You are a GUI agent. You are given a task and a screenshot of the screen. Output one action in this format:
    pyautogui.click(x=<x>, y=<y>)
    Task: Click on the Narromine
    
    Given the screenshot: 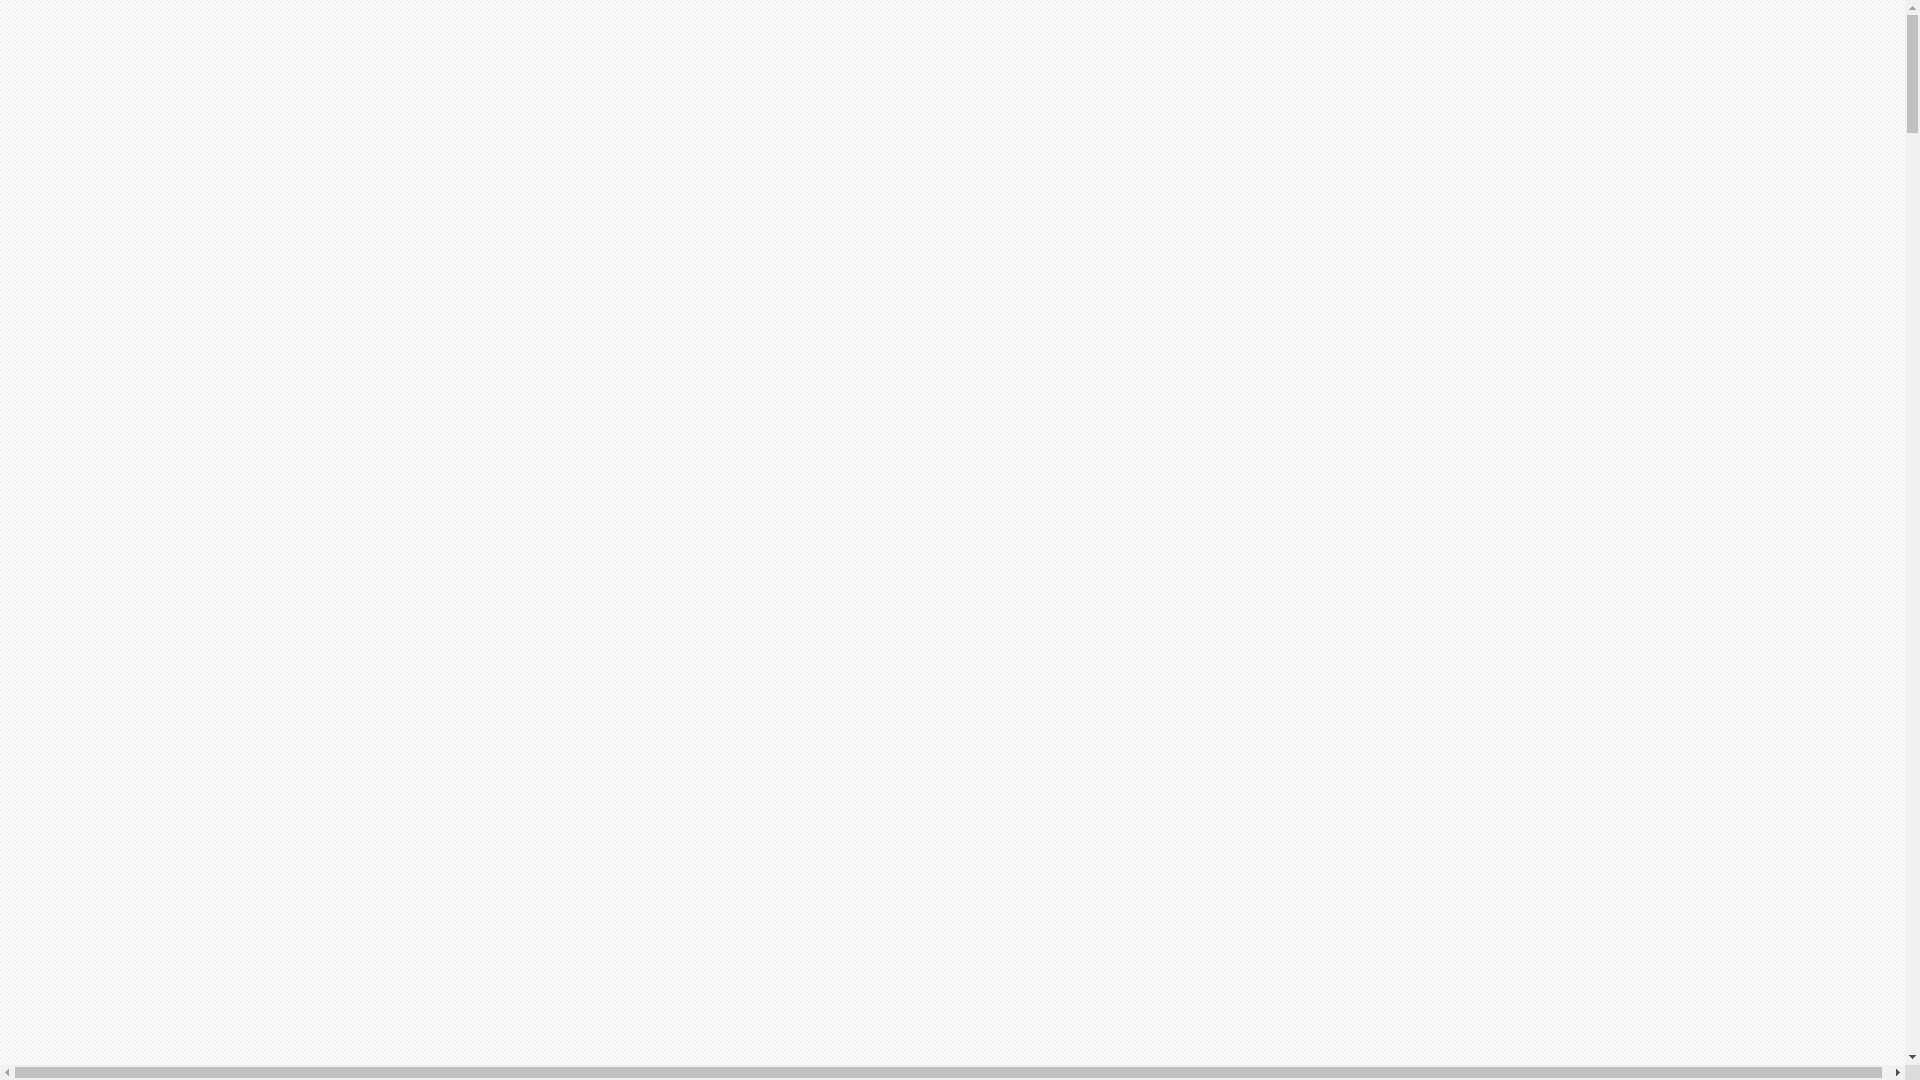 What is the action you would take?
    pyautogui.click(x=122, y=538)
    